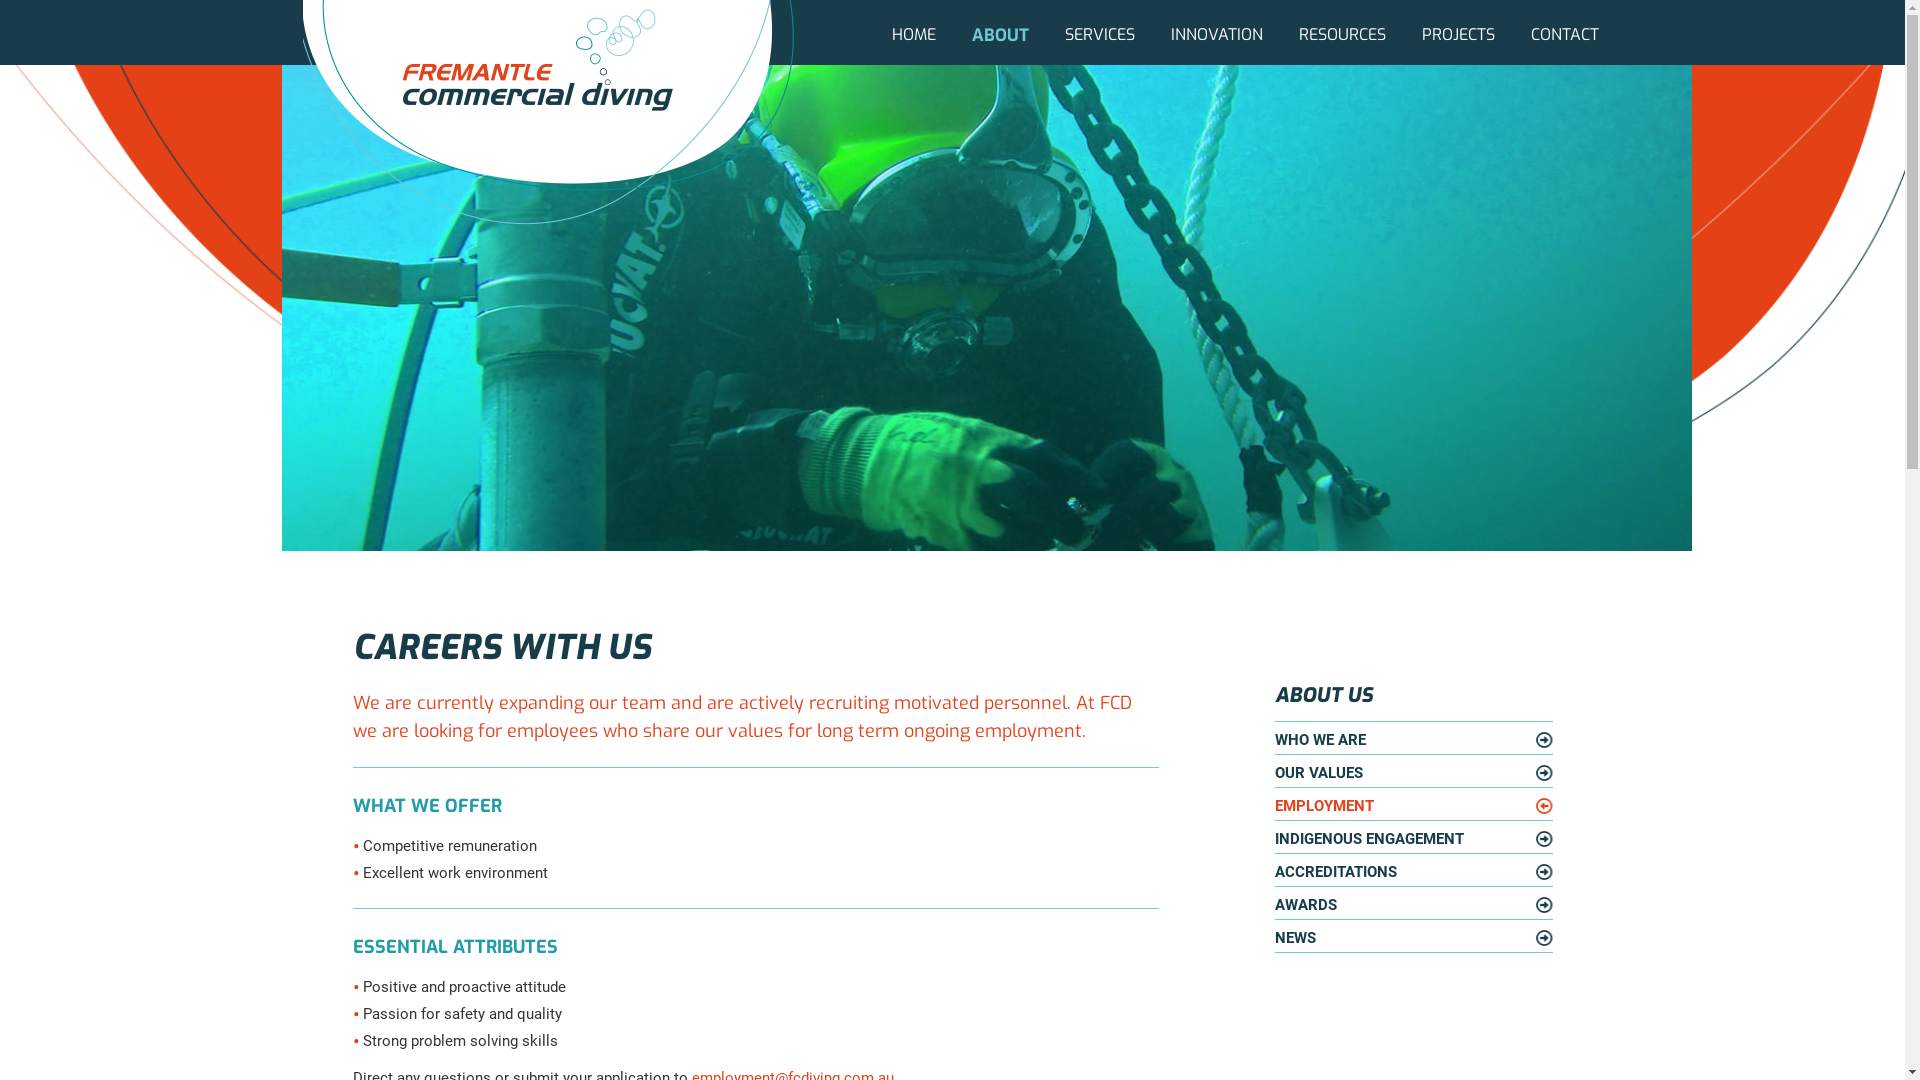 This screenshot has height=1080, width=1920. Describe the element at coordinates (1414, 740) in the screenshot. I see `WHO WE ARE` at that location.